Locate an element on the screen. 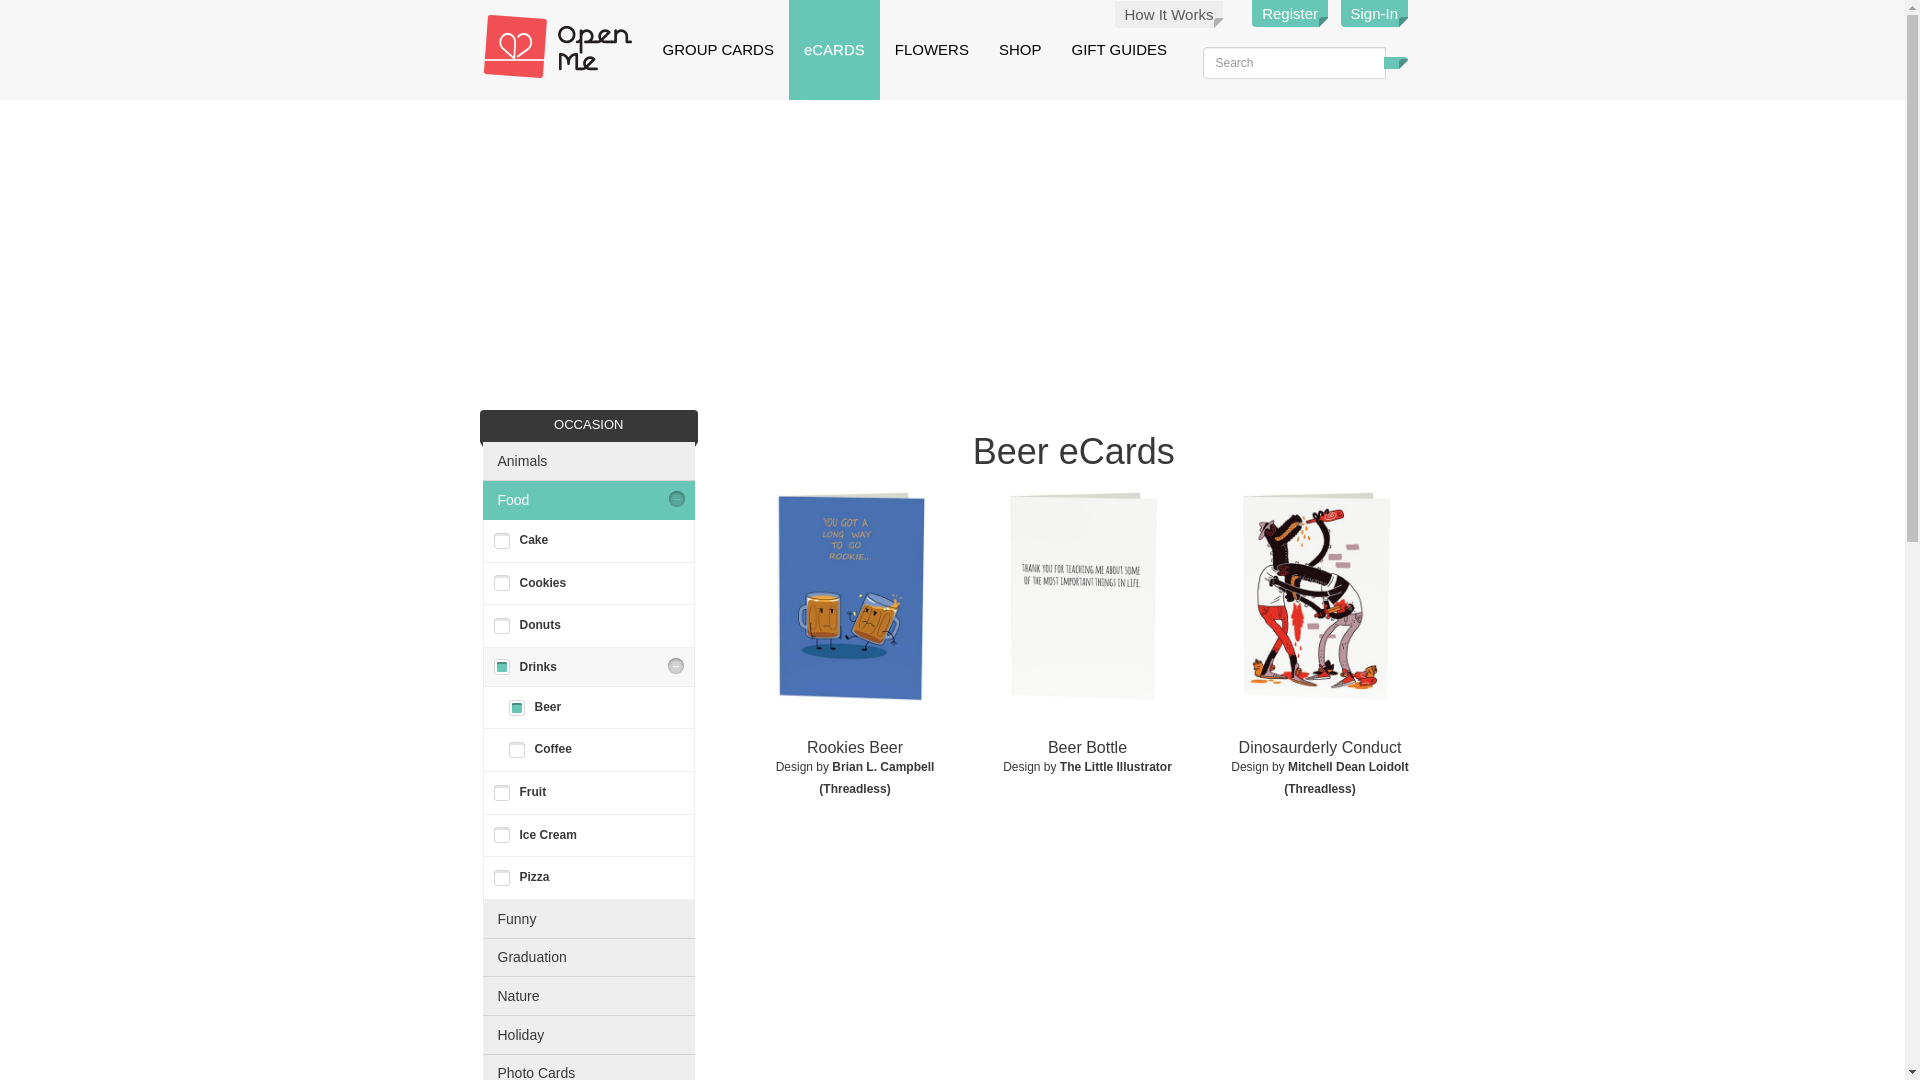 The height and width of the screenshot is (1080, 1920). Home is located at coordinates (564, 46).